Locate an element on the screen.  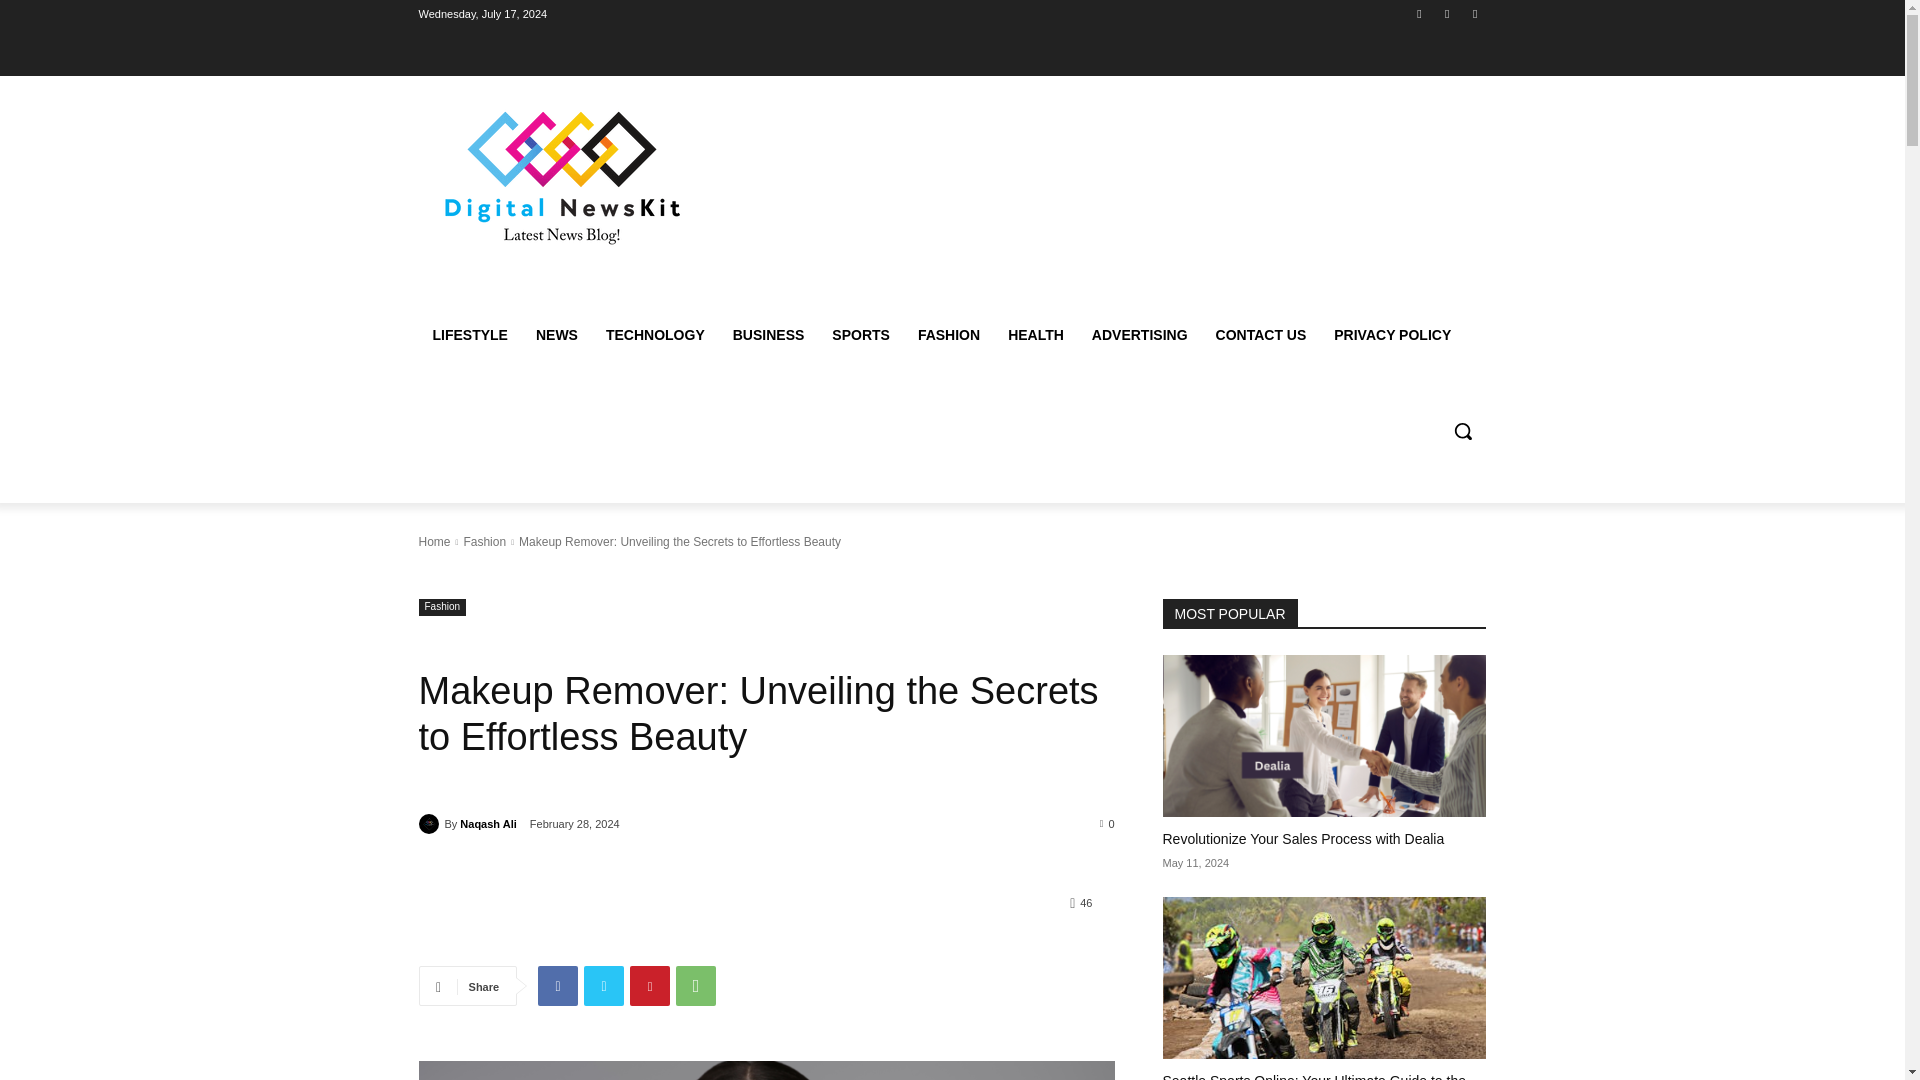
Home is located at coordinates (434, 541).